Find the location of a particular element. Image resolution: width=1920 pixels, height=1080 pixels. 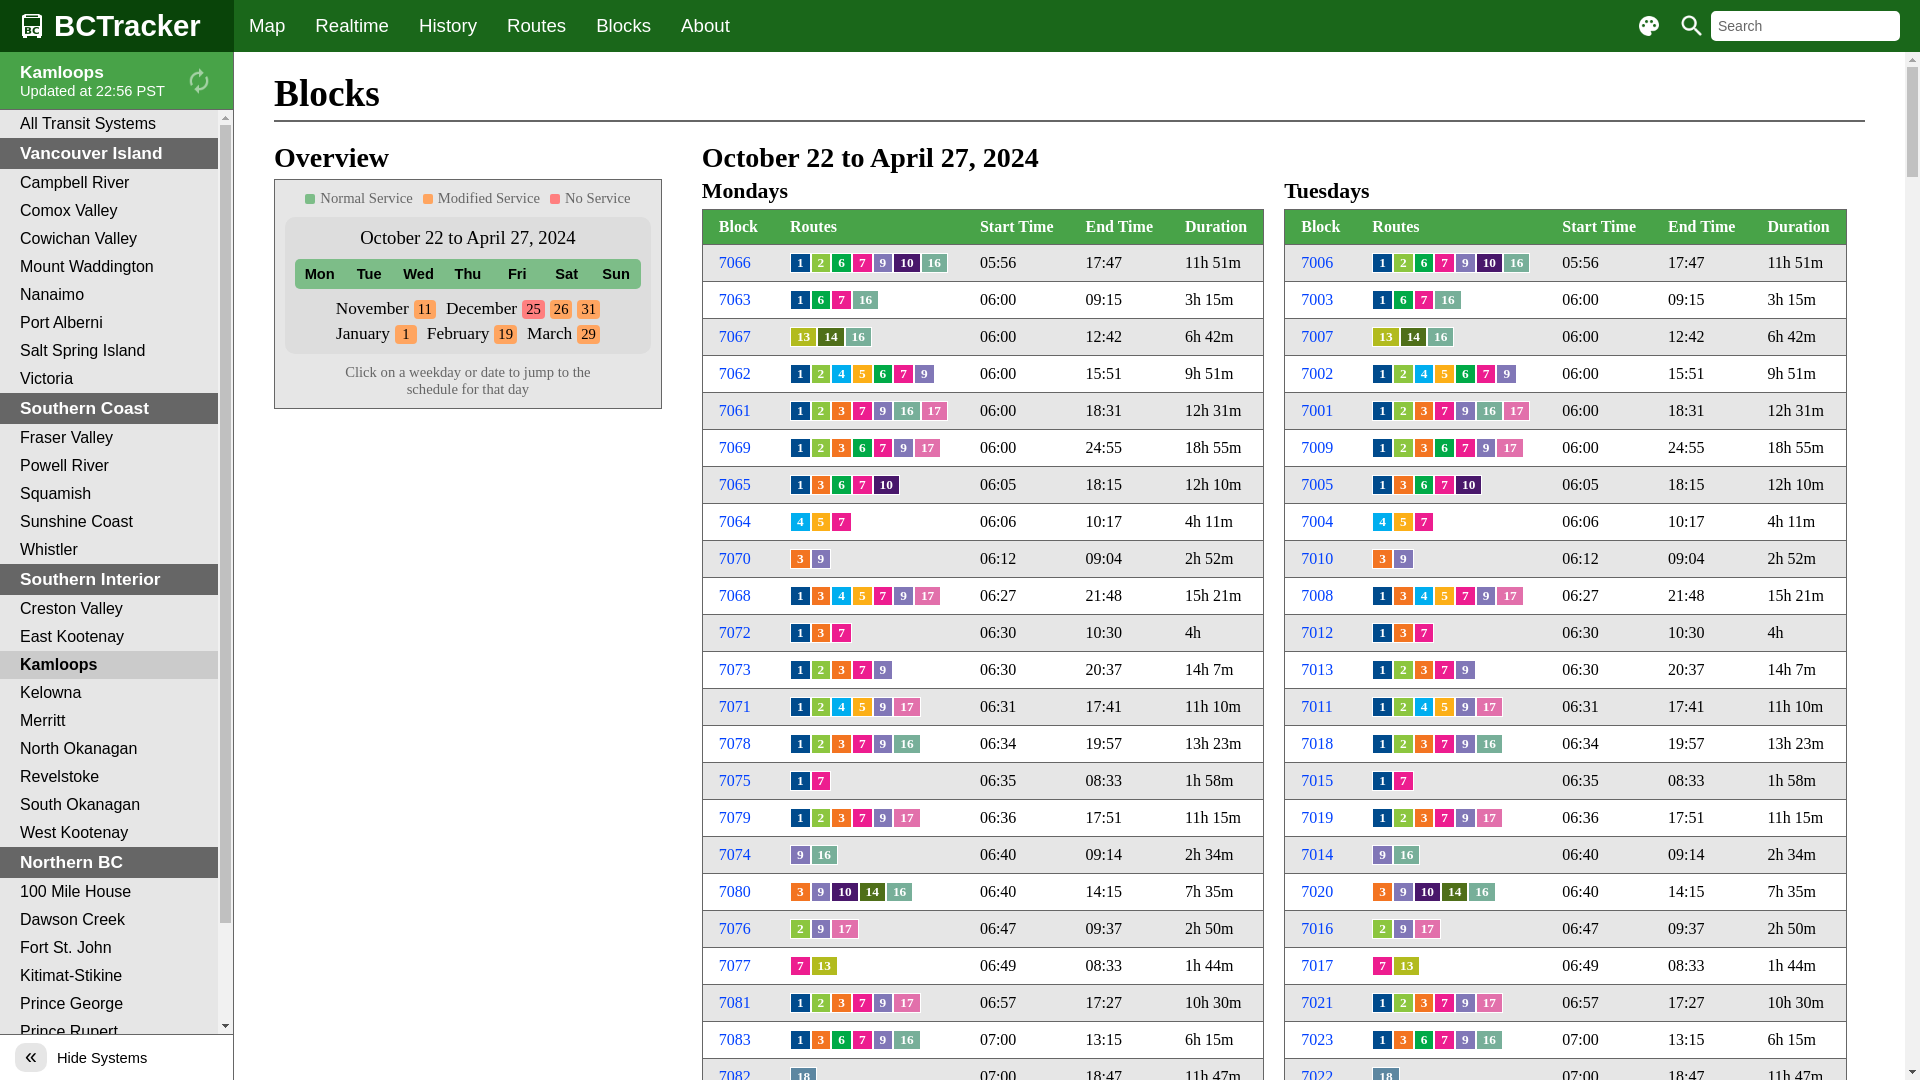

1 is located at coordinates (800, 1040).